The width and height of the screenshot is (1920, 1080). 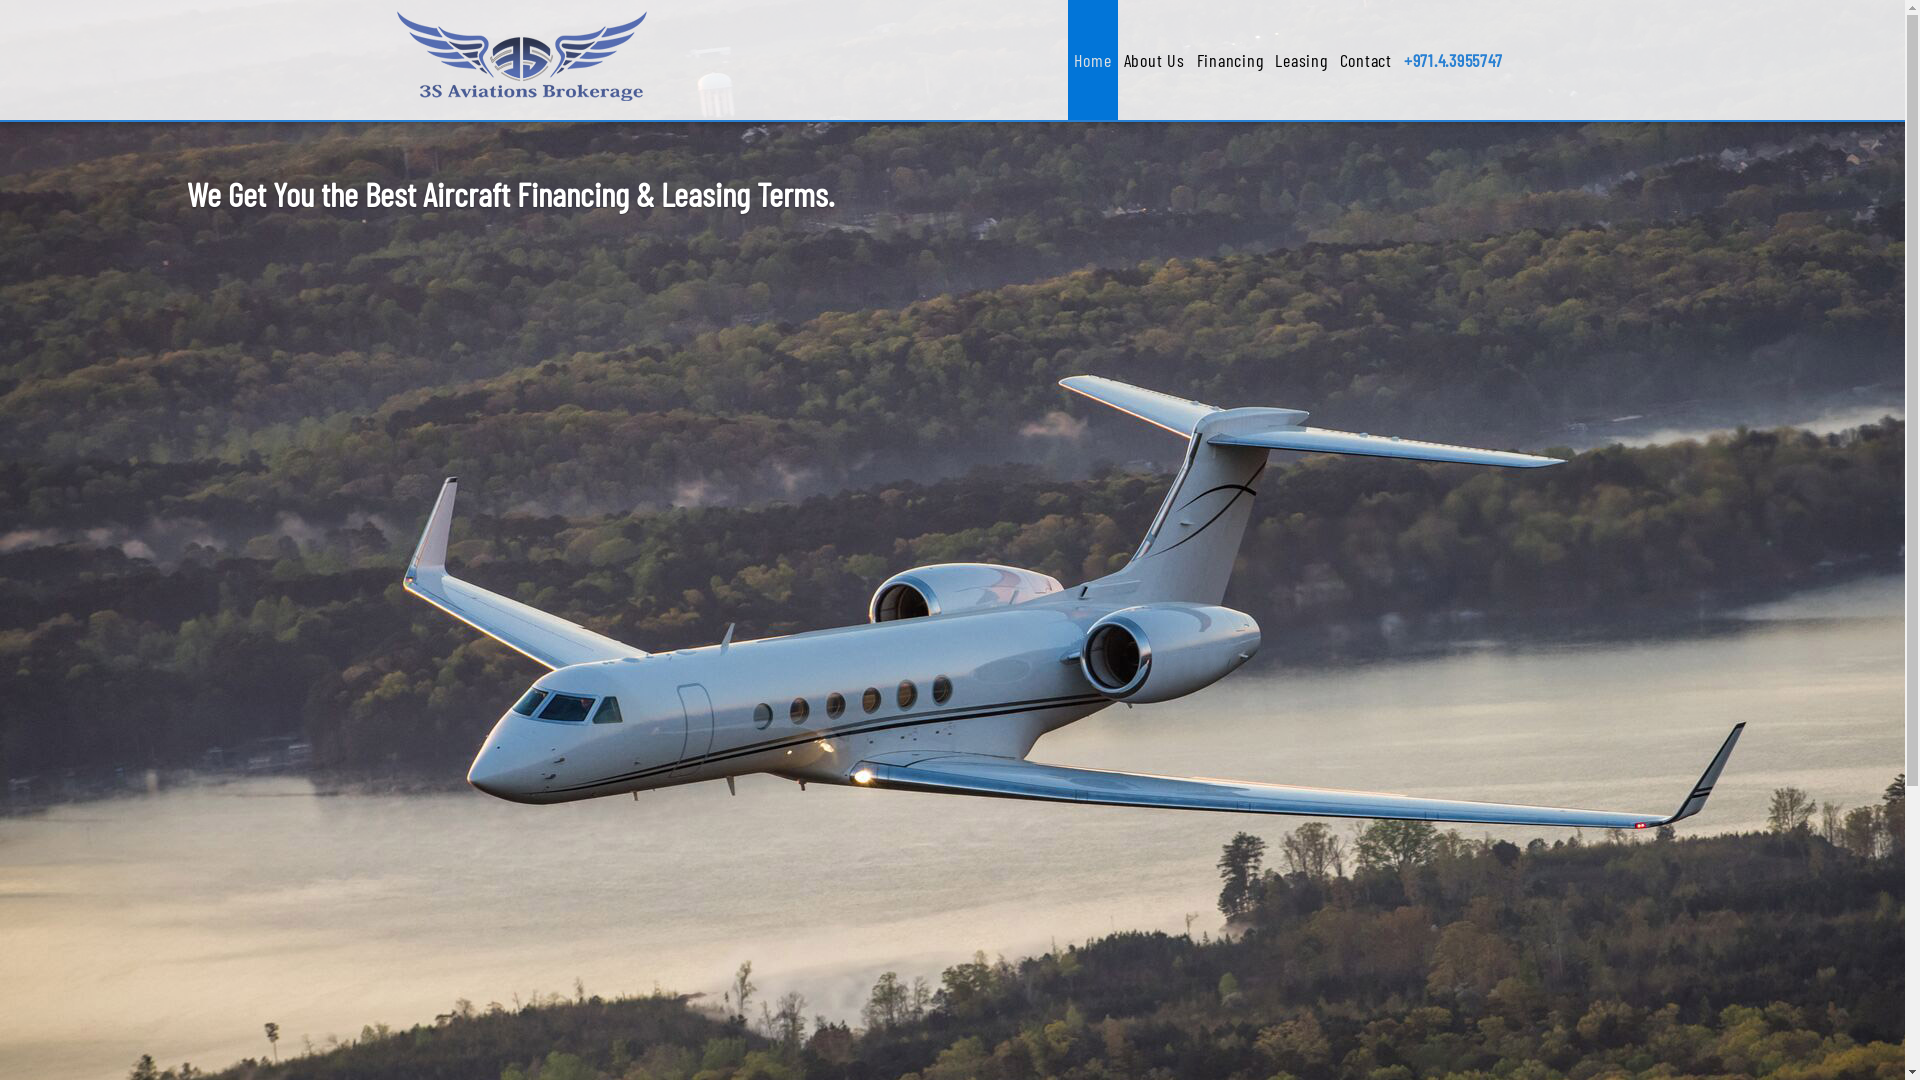 What do you see at coordinates (1230, 60) in the screenshot?
I see `Financing` at bounding box center [1230, 60].